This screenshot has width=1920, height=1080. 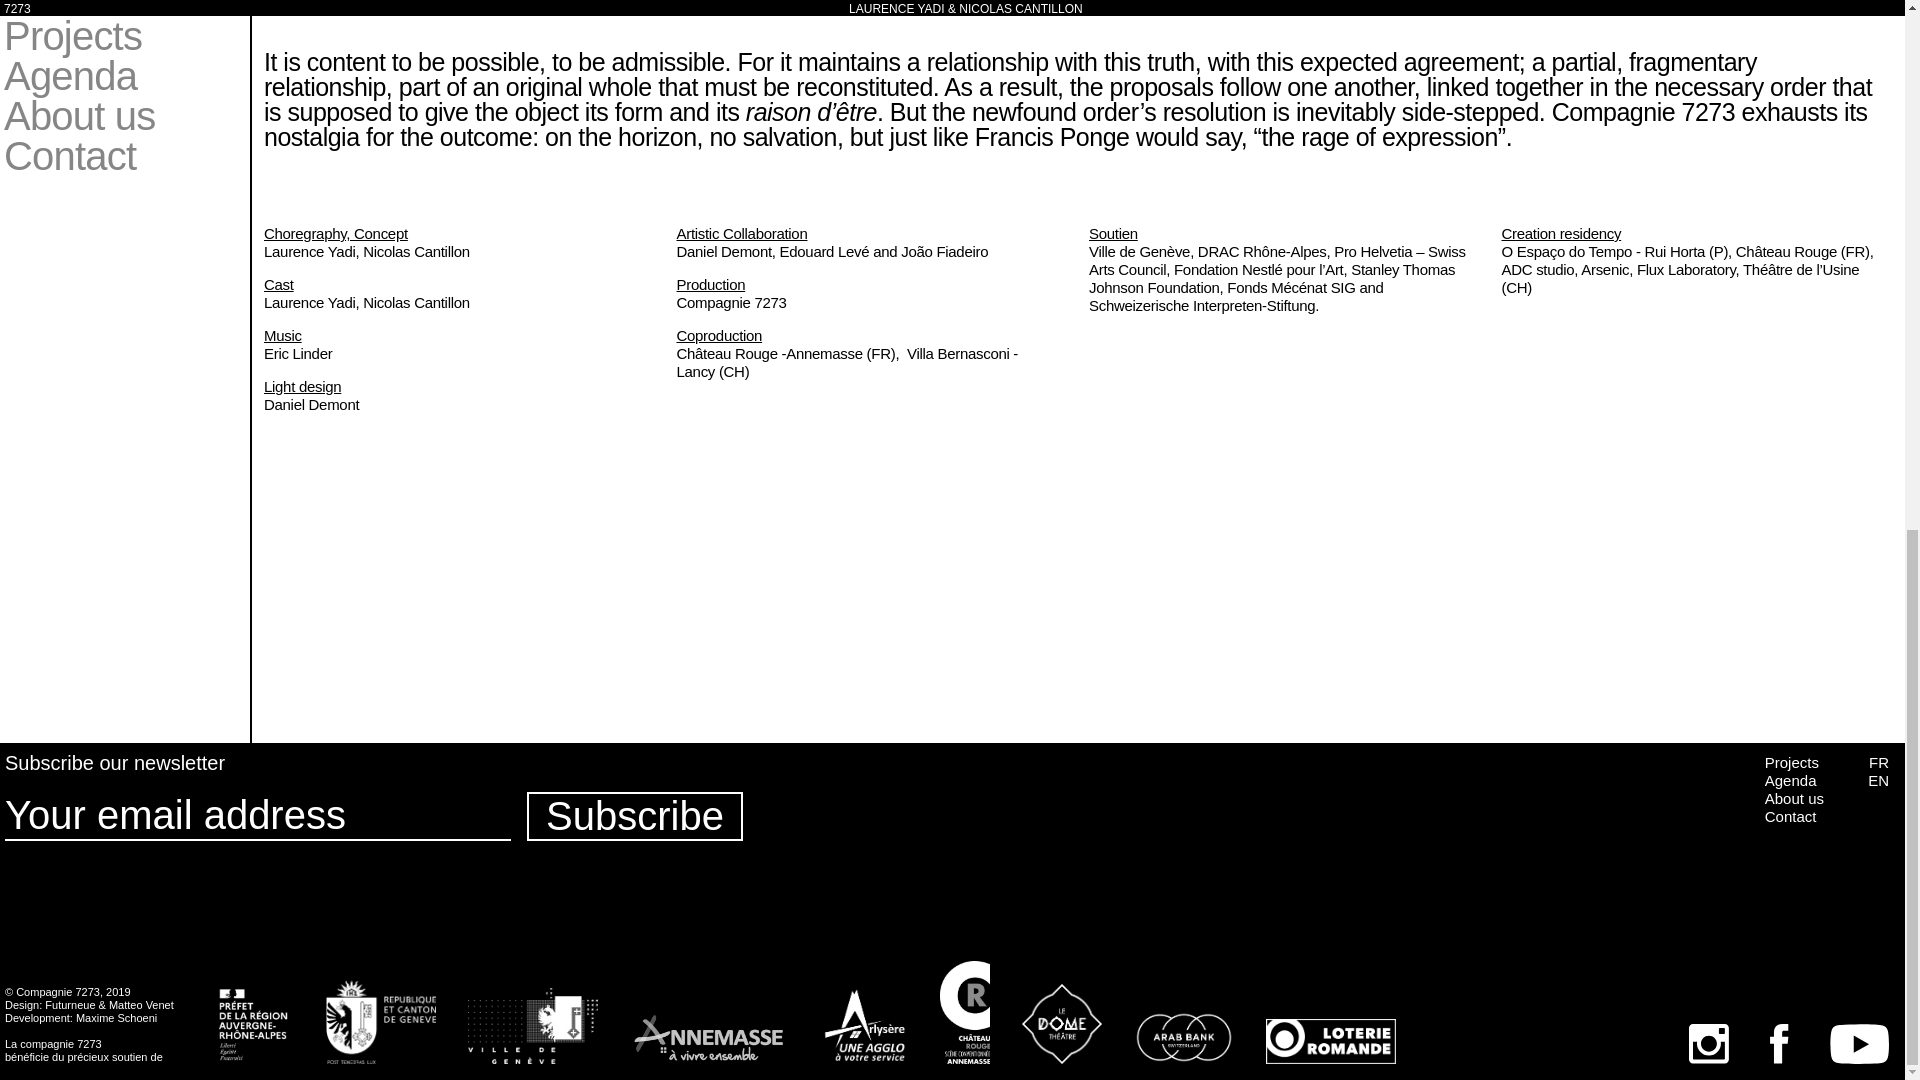 I want to click on Agenda, so click(x=1790, y=780).